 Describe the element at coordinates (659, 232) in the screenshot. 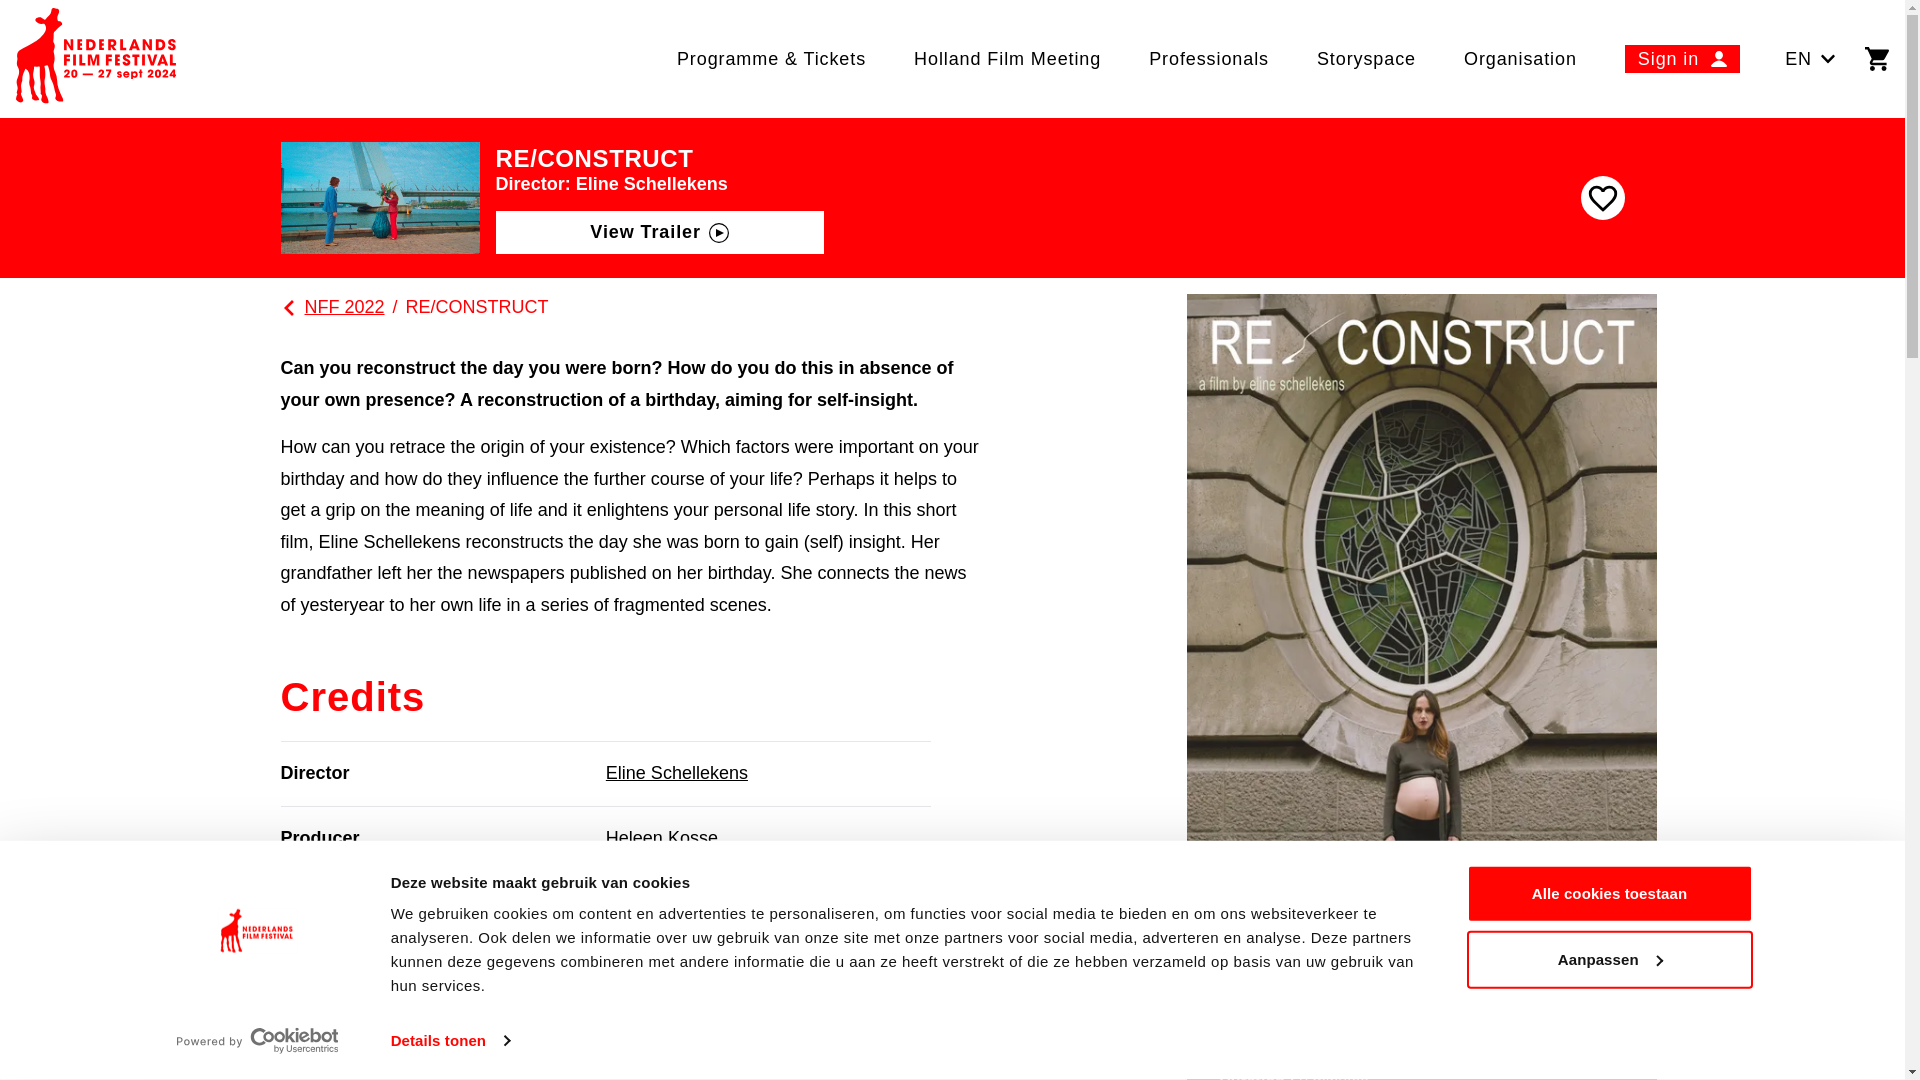

I see `View Trailer` at that location.